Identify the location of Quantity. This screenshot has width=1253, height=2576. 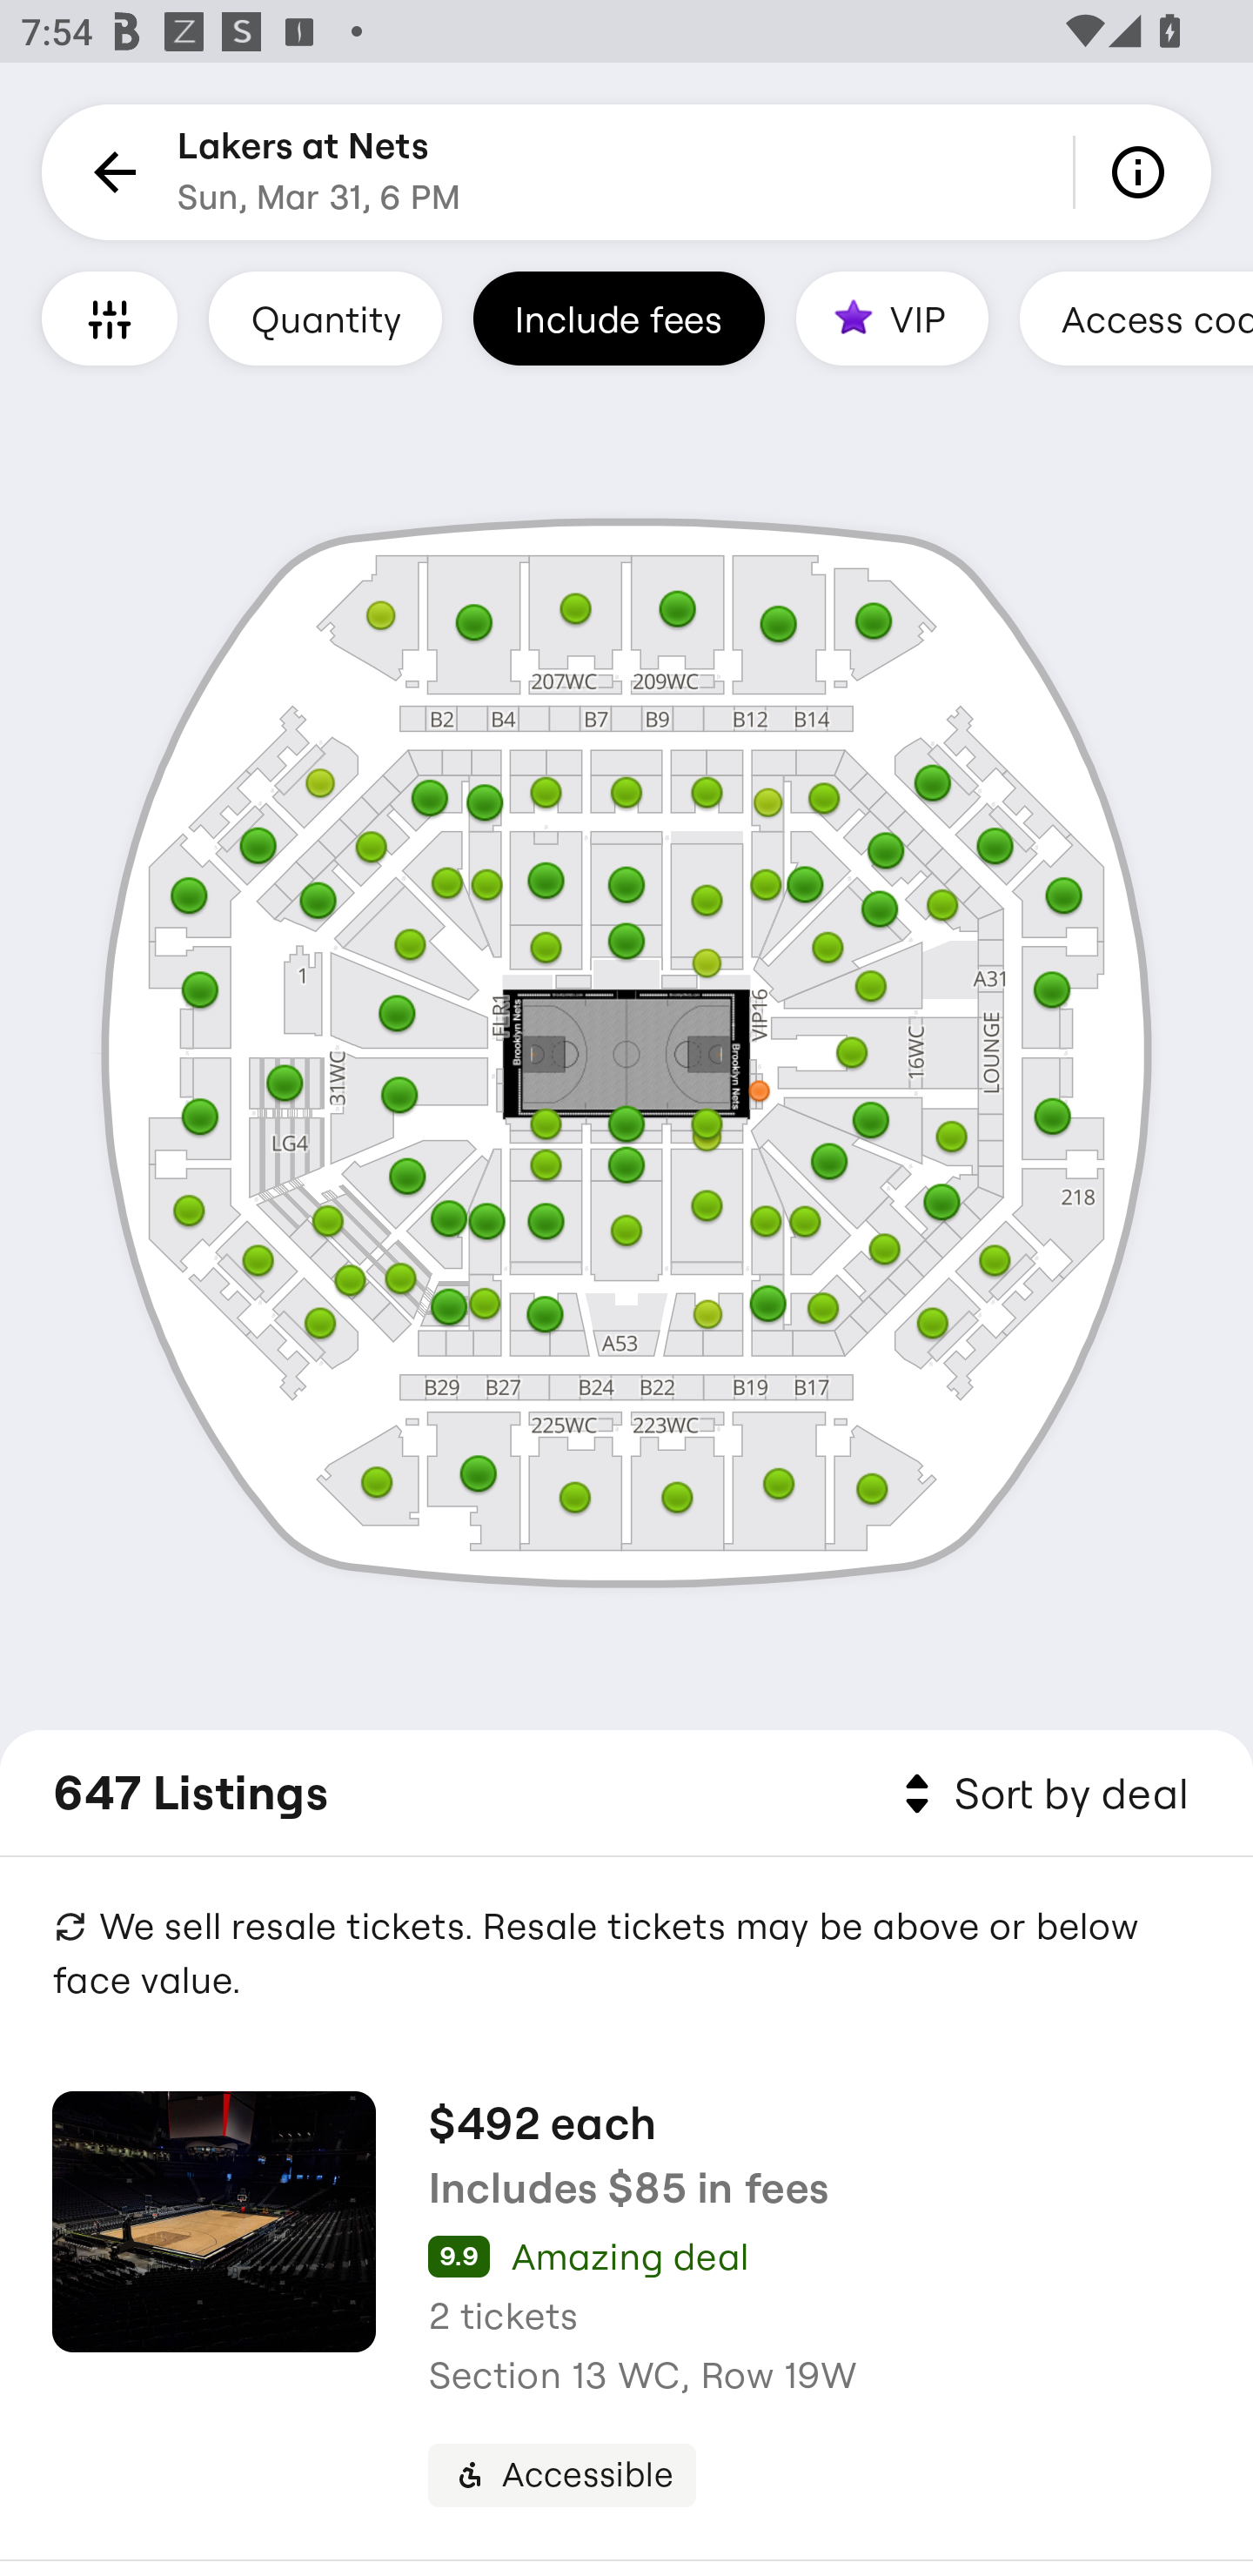
(325, 318).